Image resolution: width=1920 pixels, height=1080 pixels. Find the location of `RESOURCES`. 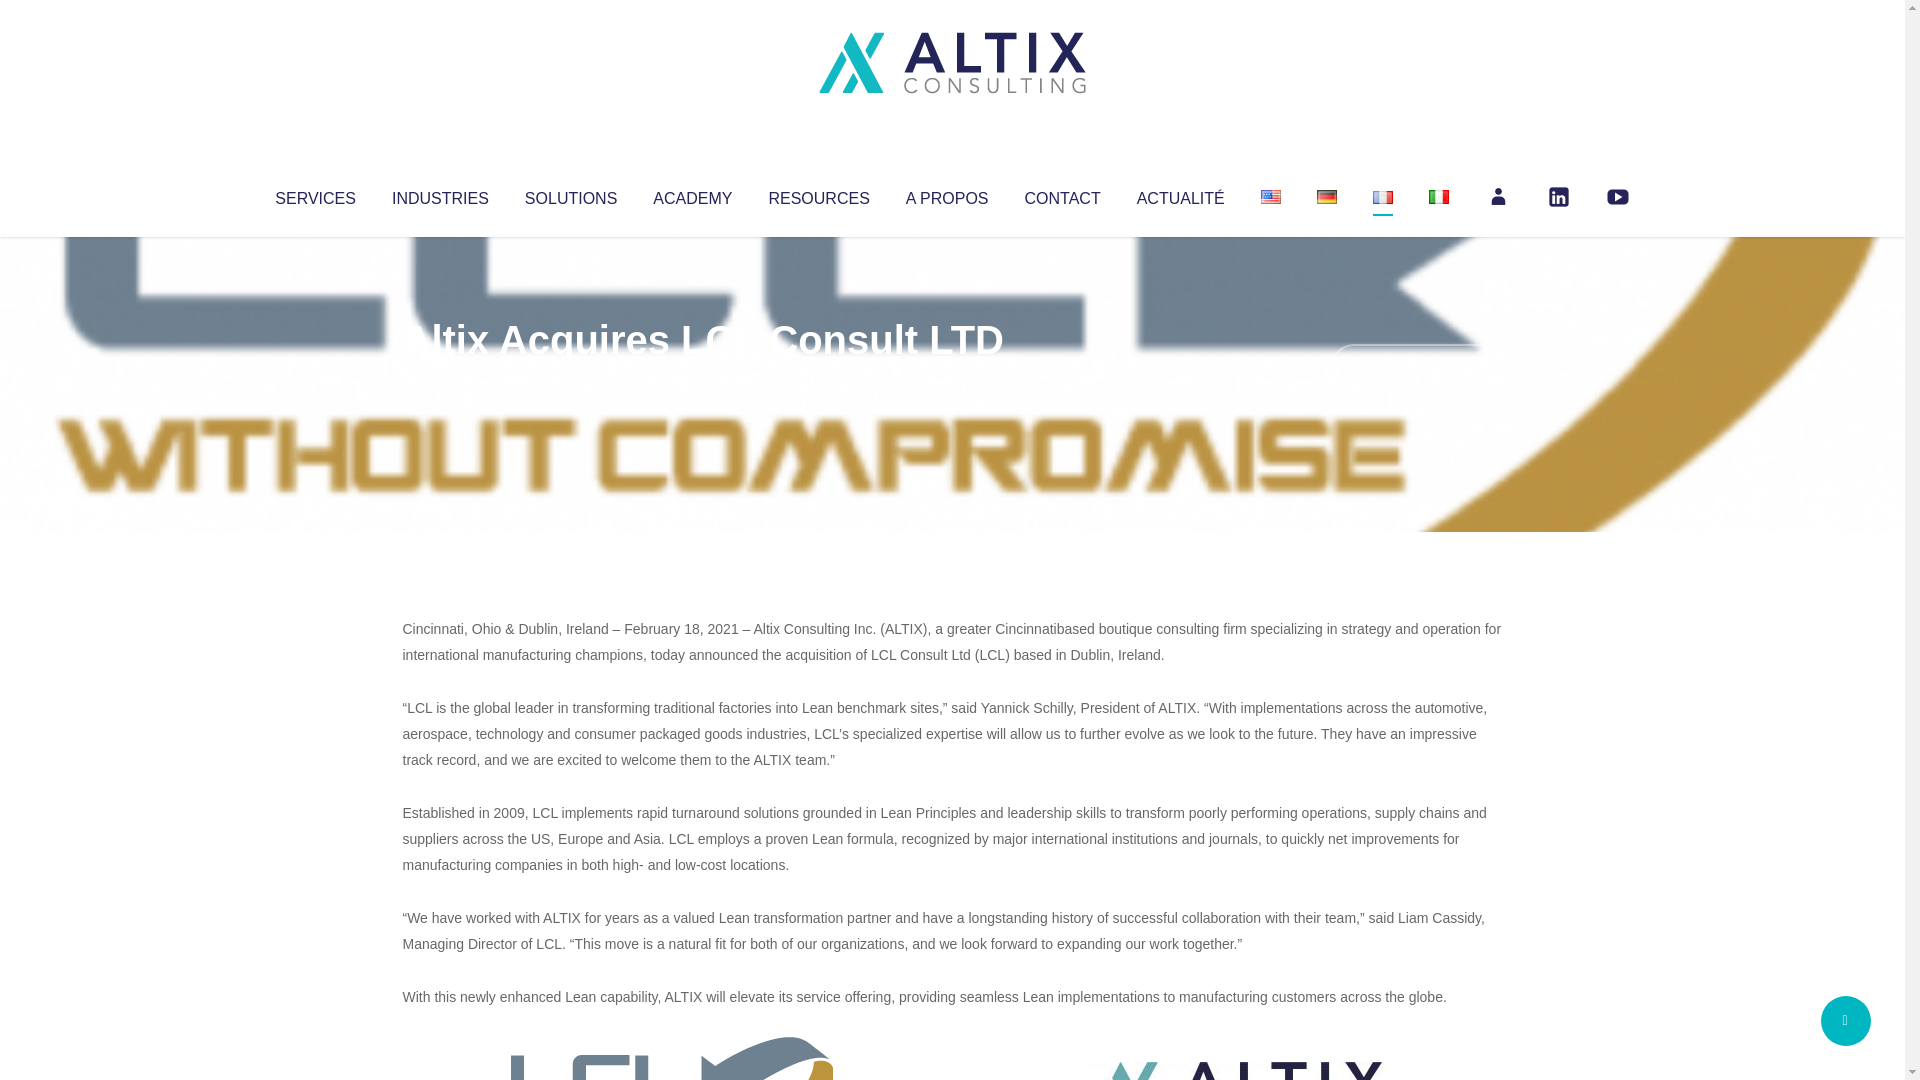

RESOURCES is located at coordinates (818, 194).